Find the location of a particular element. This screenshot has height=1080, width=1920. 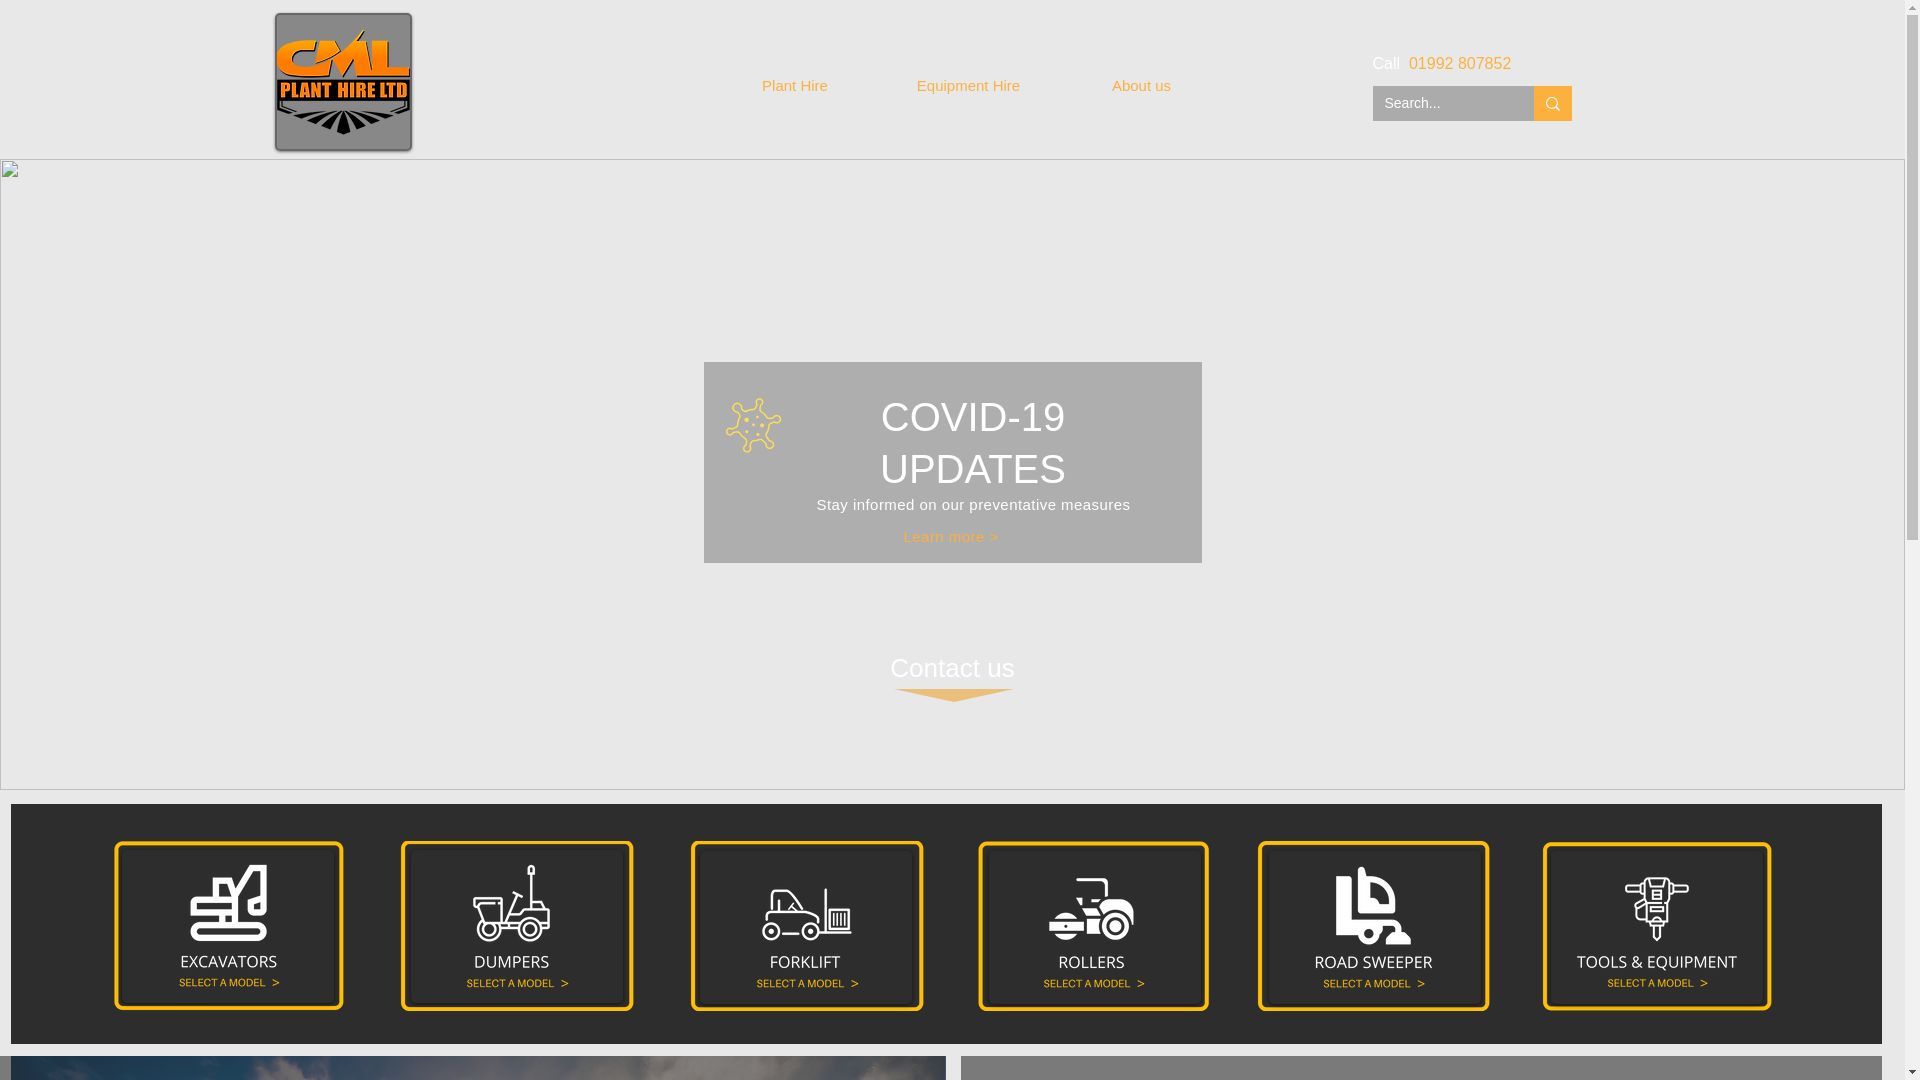

Call  01992 807852 is located at coordinates (1442, 64).